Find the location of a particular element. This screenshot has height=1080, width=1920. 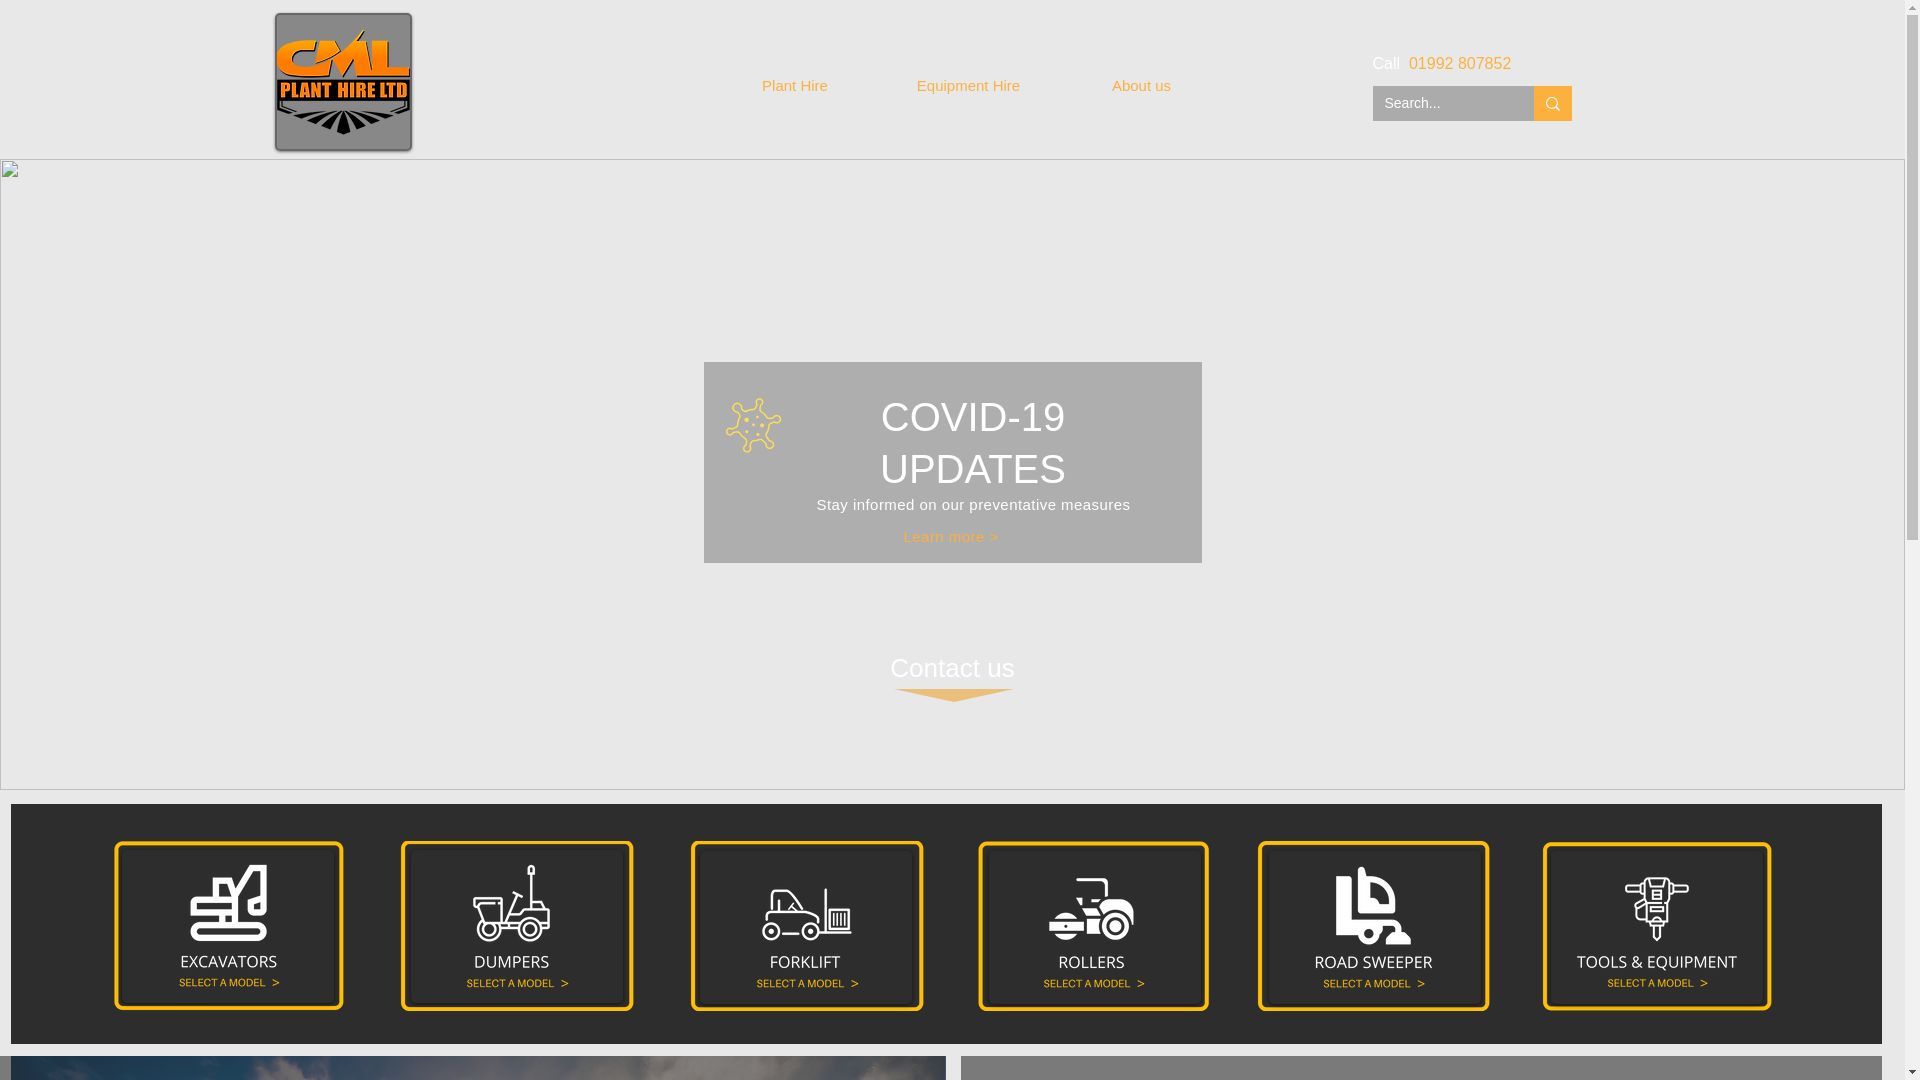

Call  01992 807852 is located at coordinates (1442, 64).